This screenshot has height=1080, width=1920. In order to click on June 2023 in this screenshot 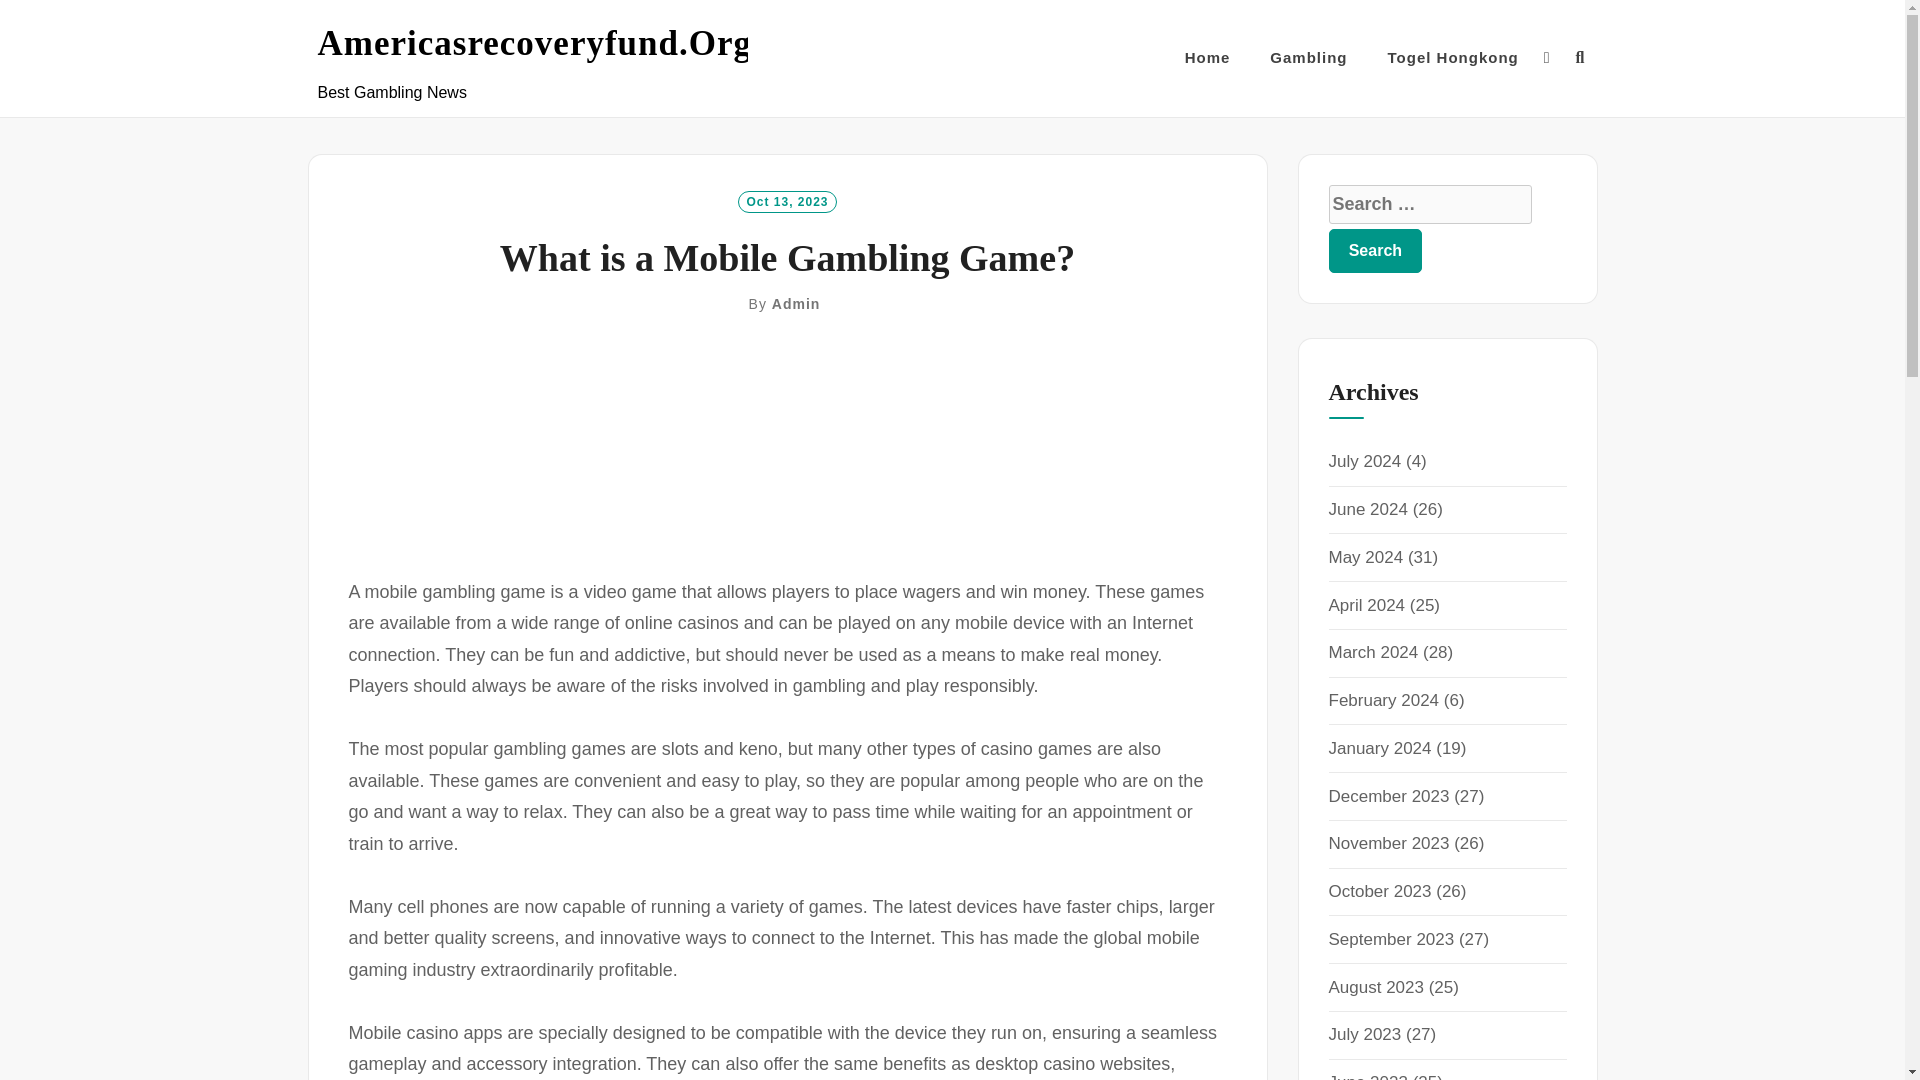, I will do `click(1368, 1076)`.